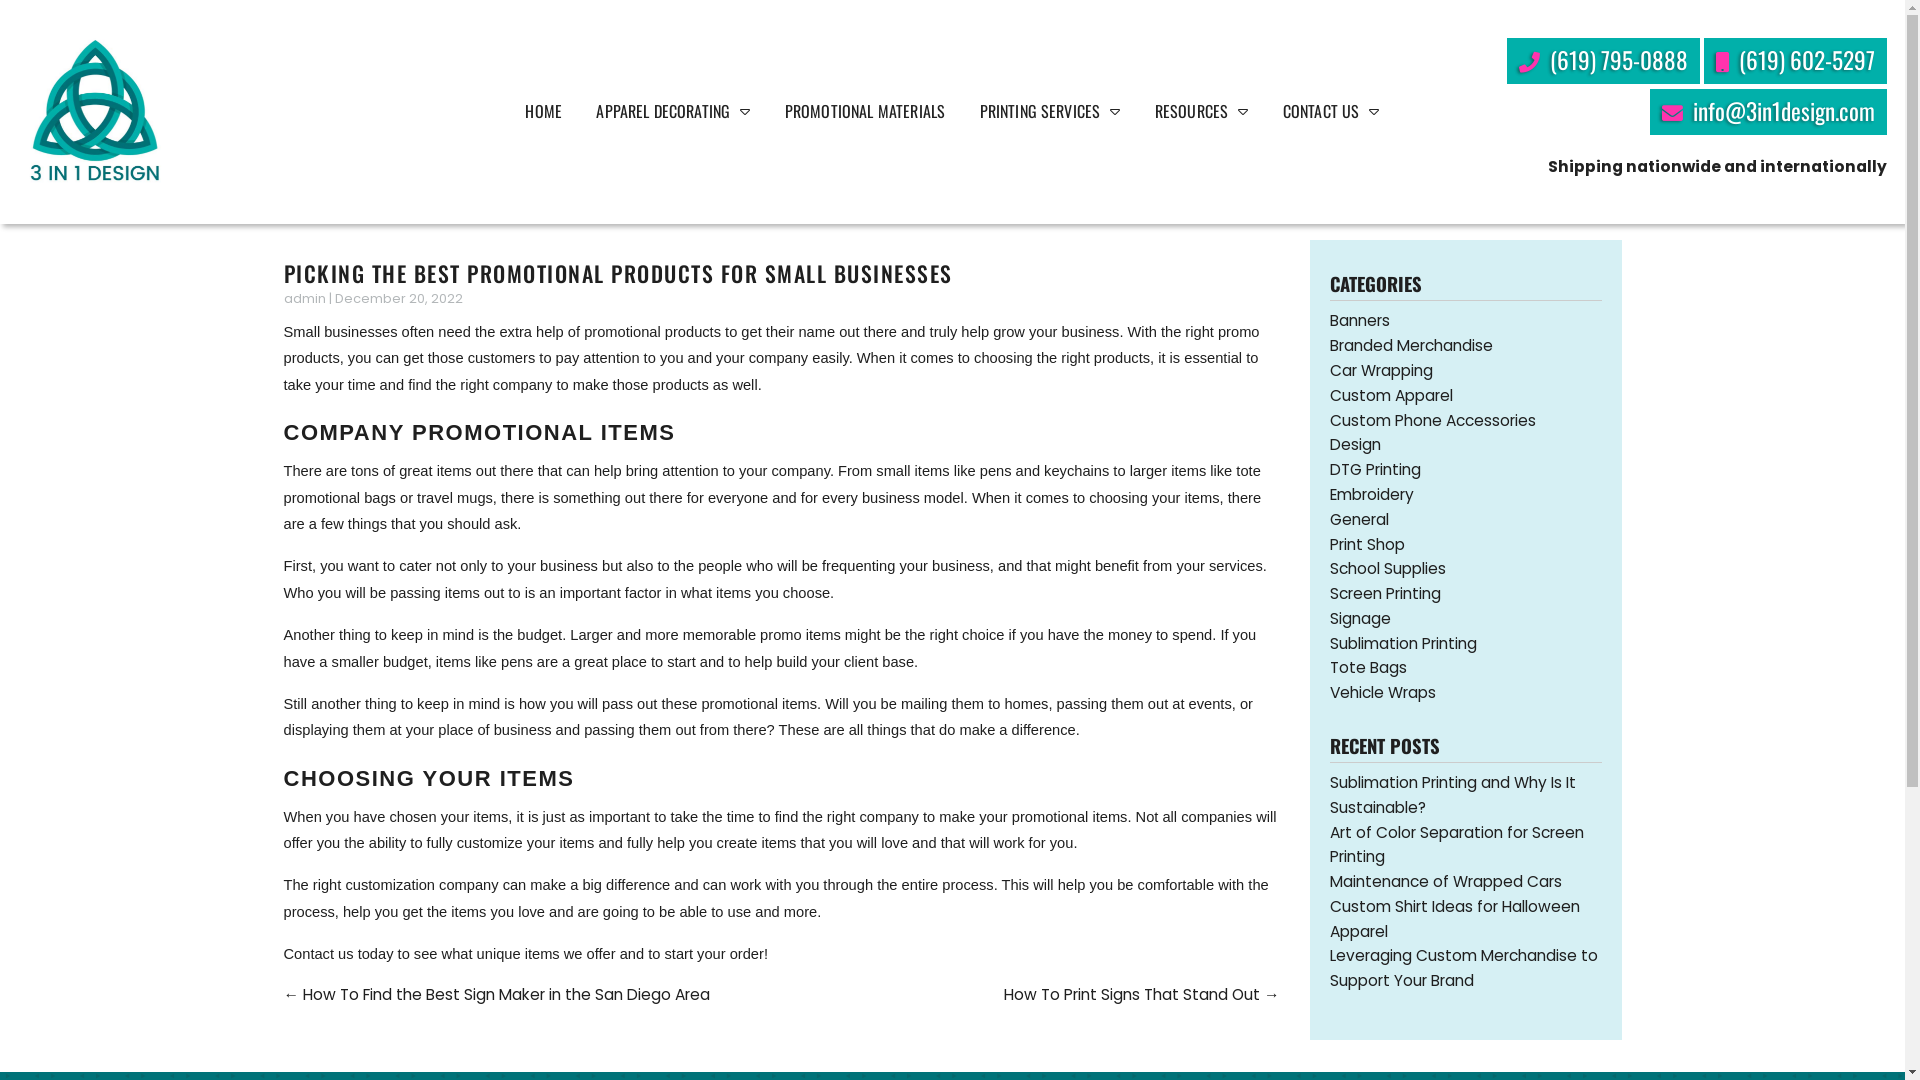 This screenshot has height=1080, width=1920. Describe the element at coordinates (1404, 644) in the screenshot. I see `Sublimation Printing` at that location.